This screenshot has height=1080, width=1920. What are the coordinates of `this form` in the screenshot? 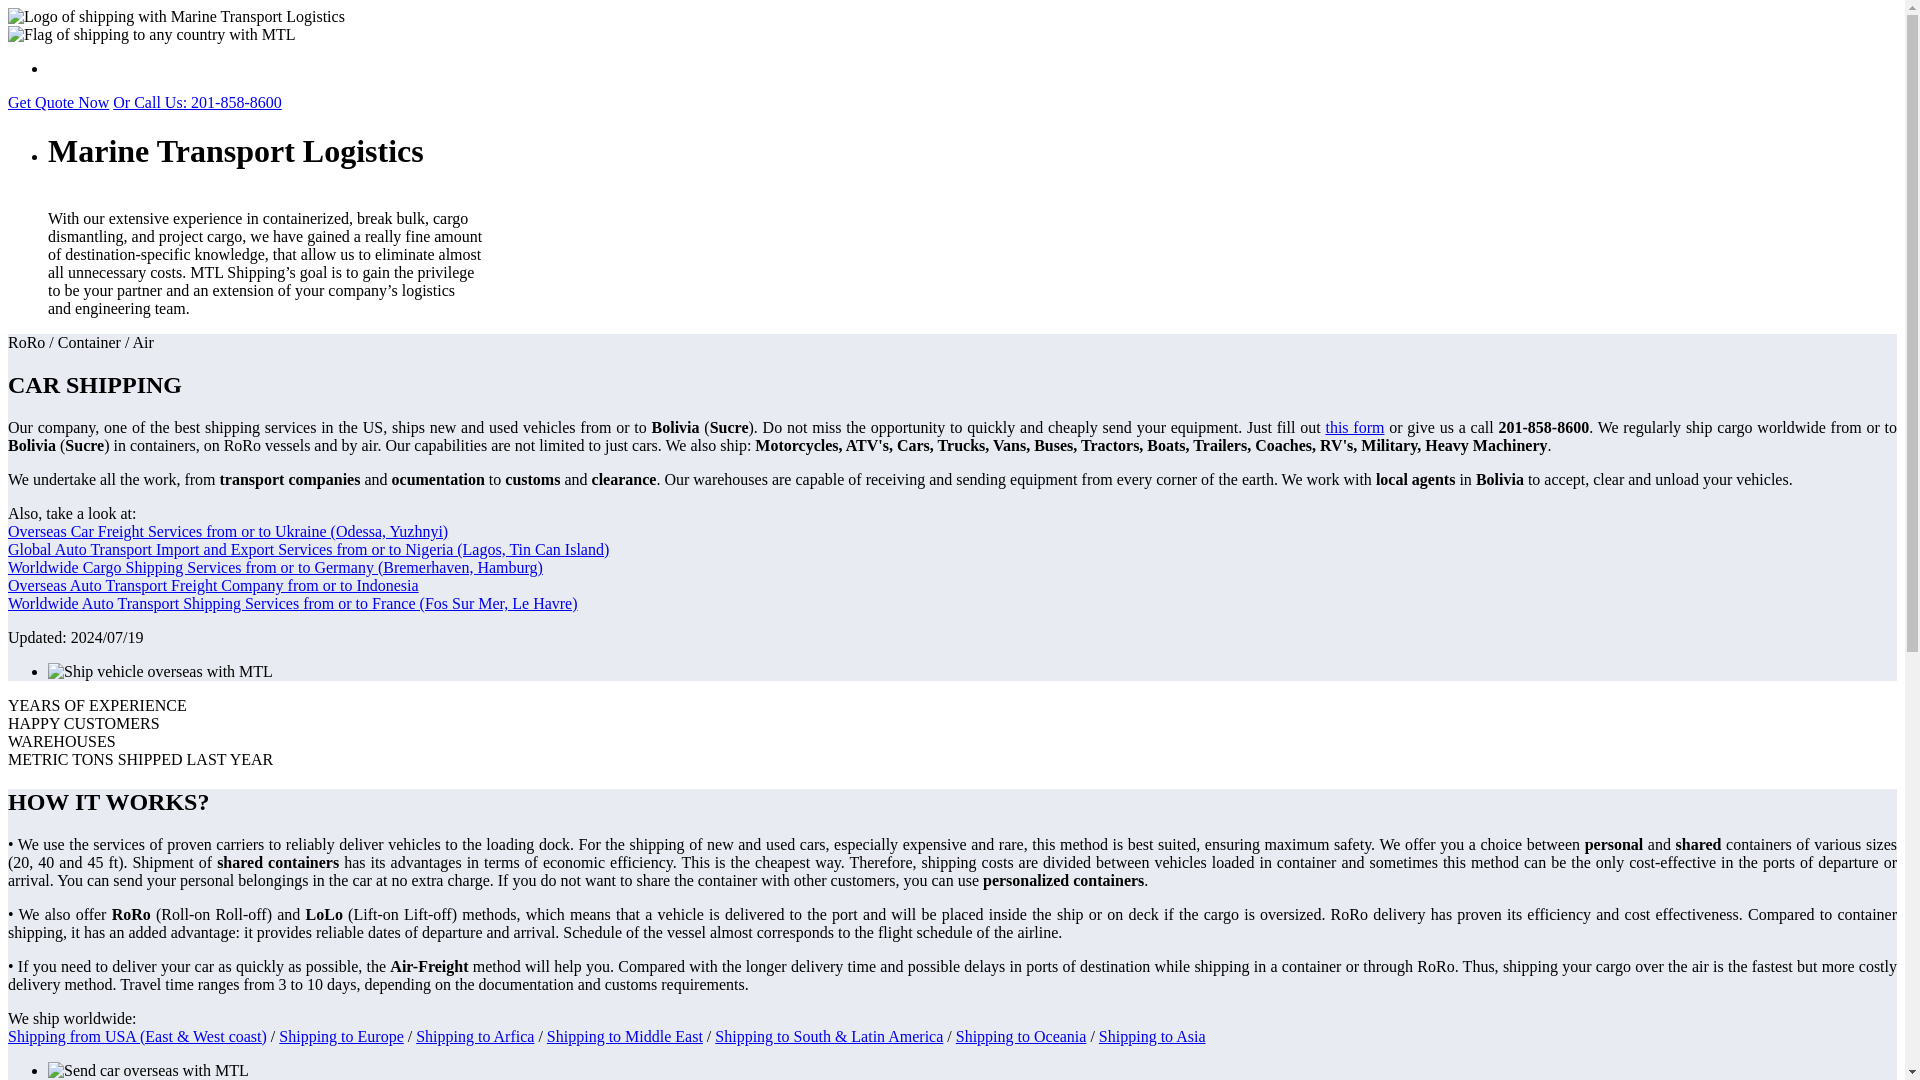 It's located at (1354, 428).